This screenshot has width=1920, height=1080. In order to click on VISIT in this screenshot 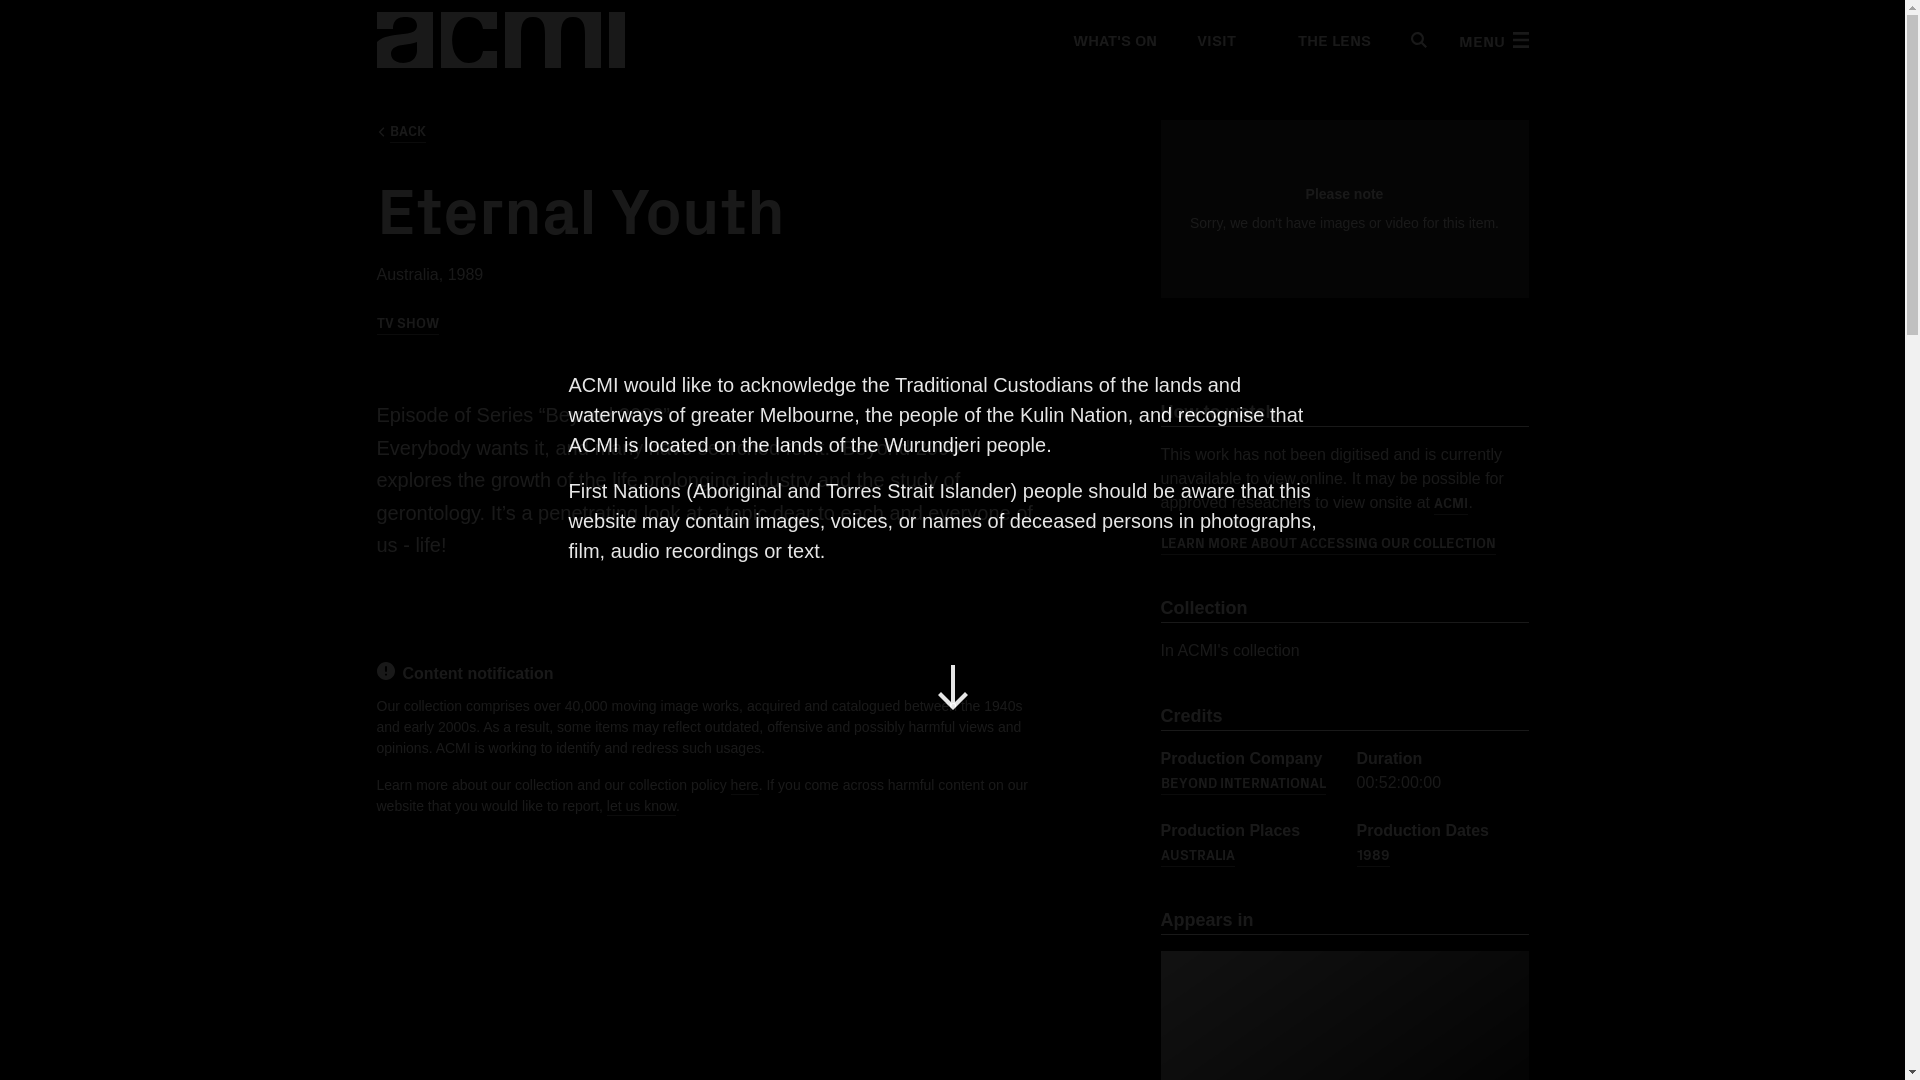, I will do `click(1215, 40)`.